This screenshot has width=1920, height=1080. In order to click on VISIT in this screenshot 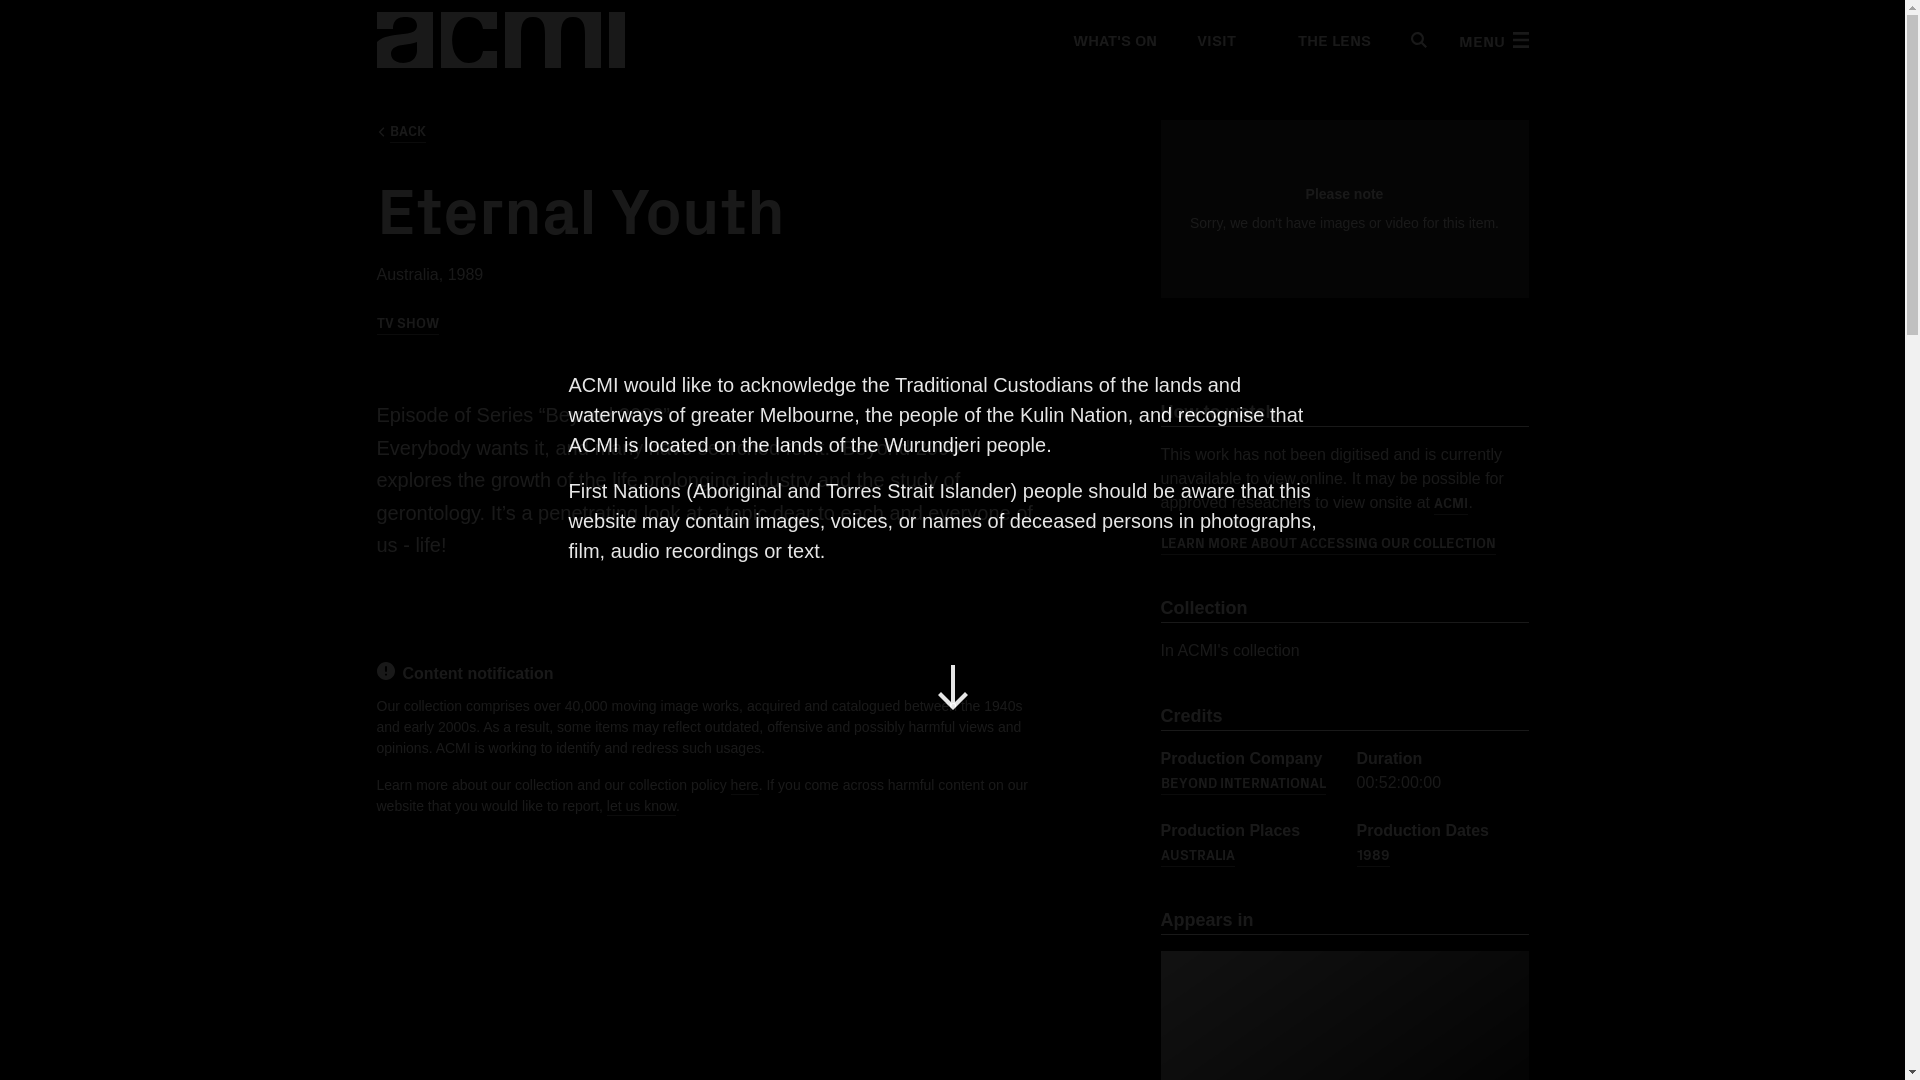, I will do `click(1215, 40)`.